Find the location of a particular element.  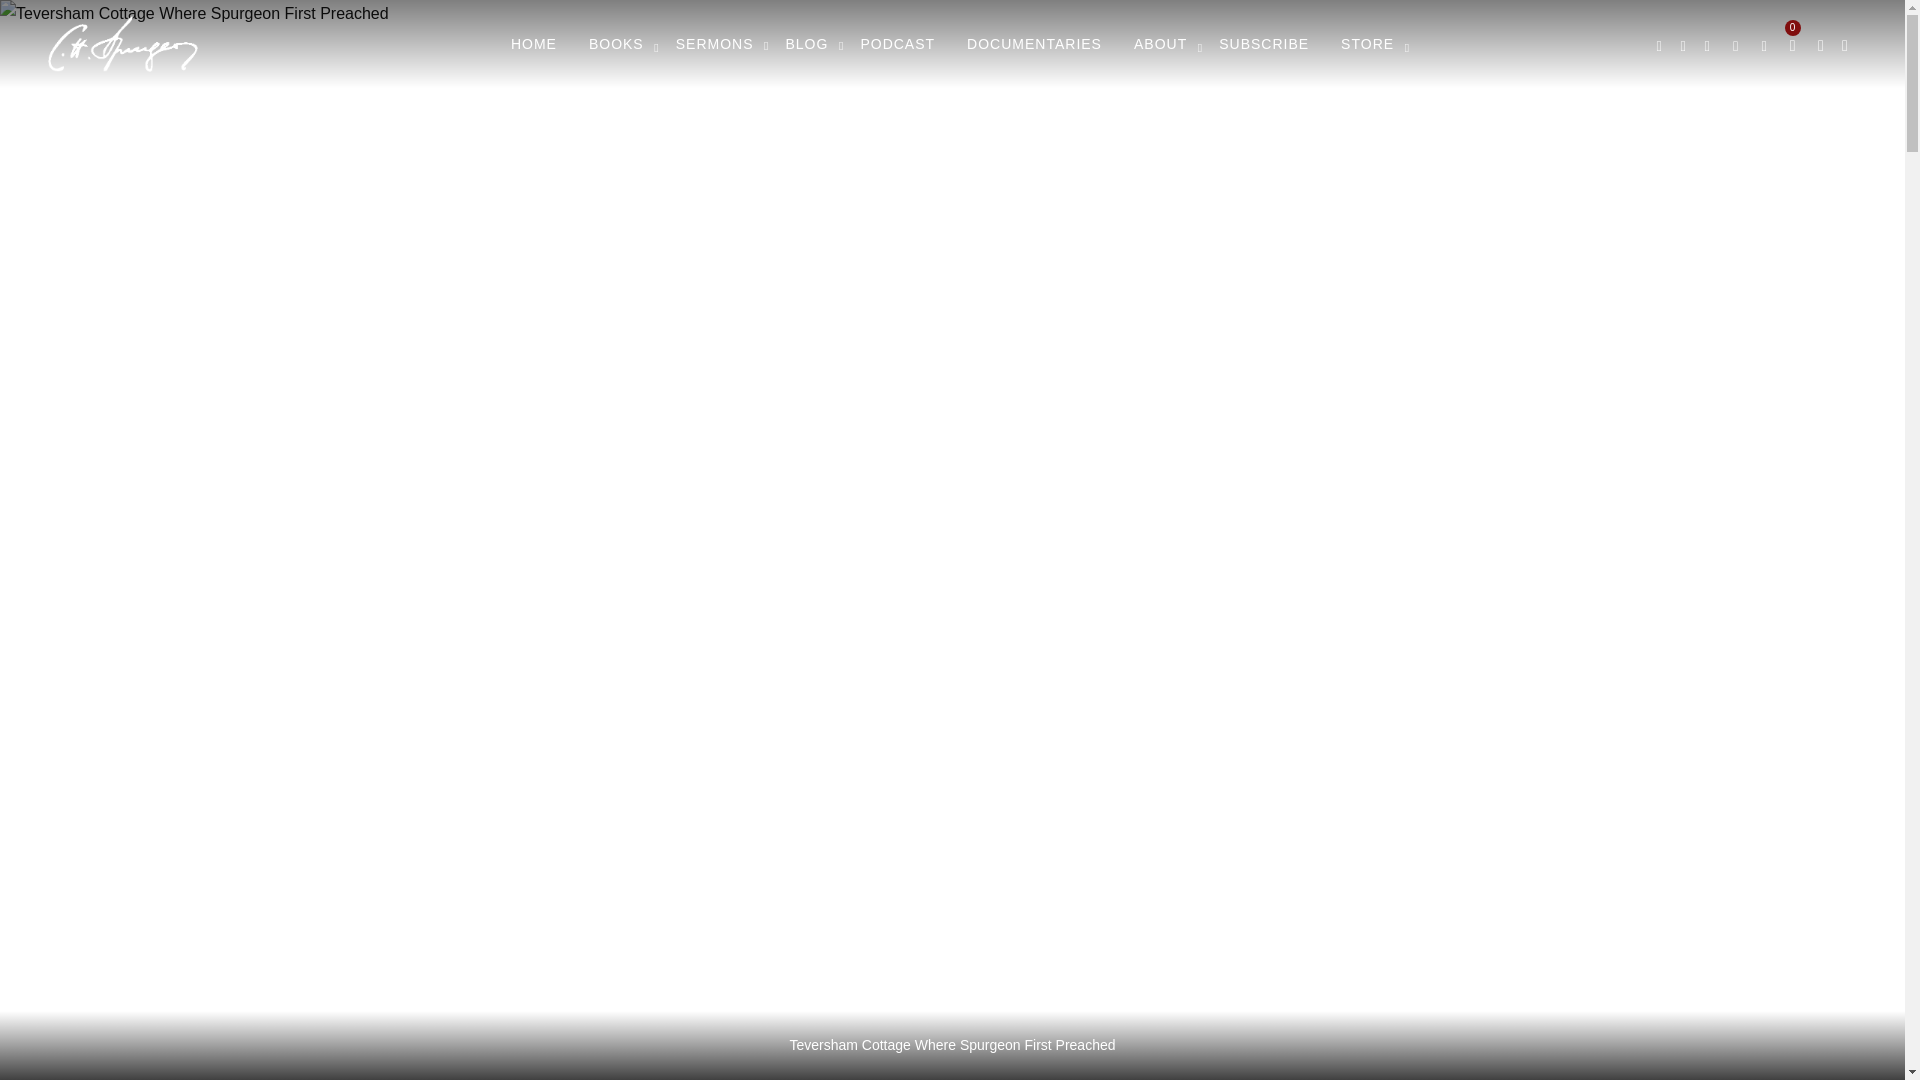

SUBSCRIBE is located at coordinates (1264, 44).